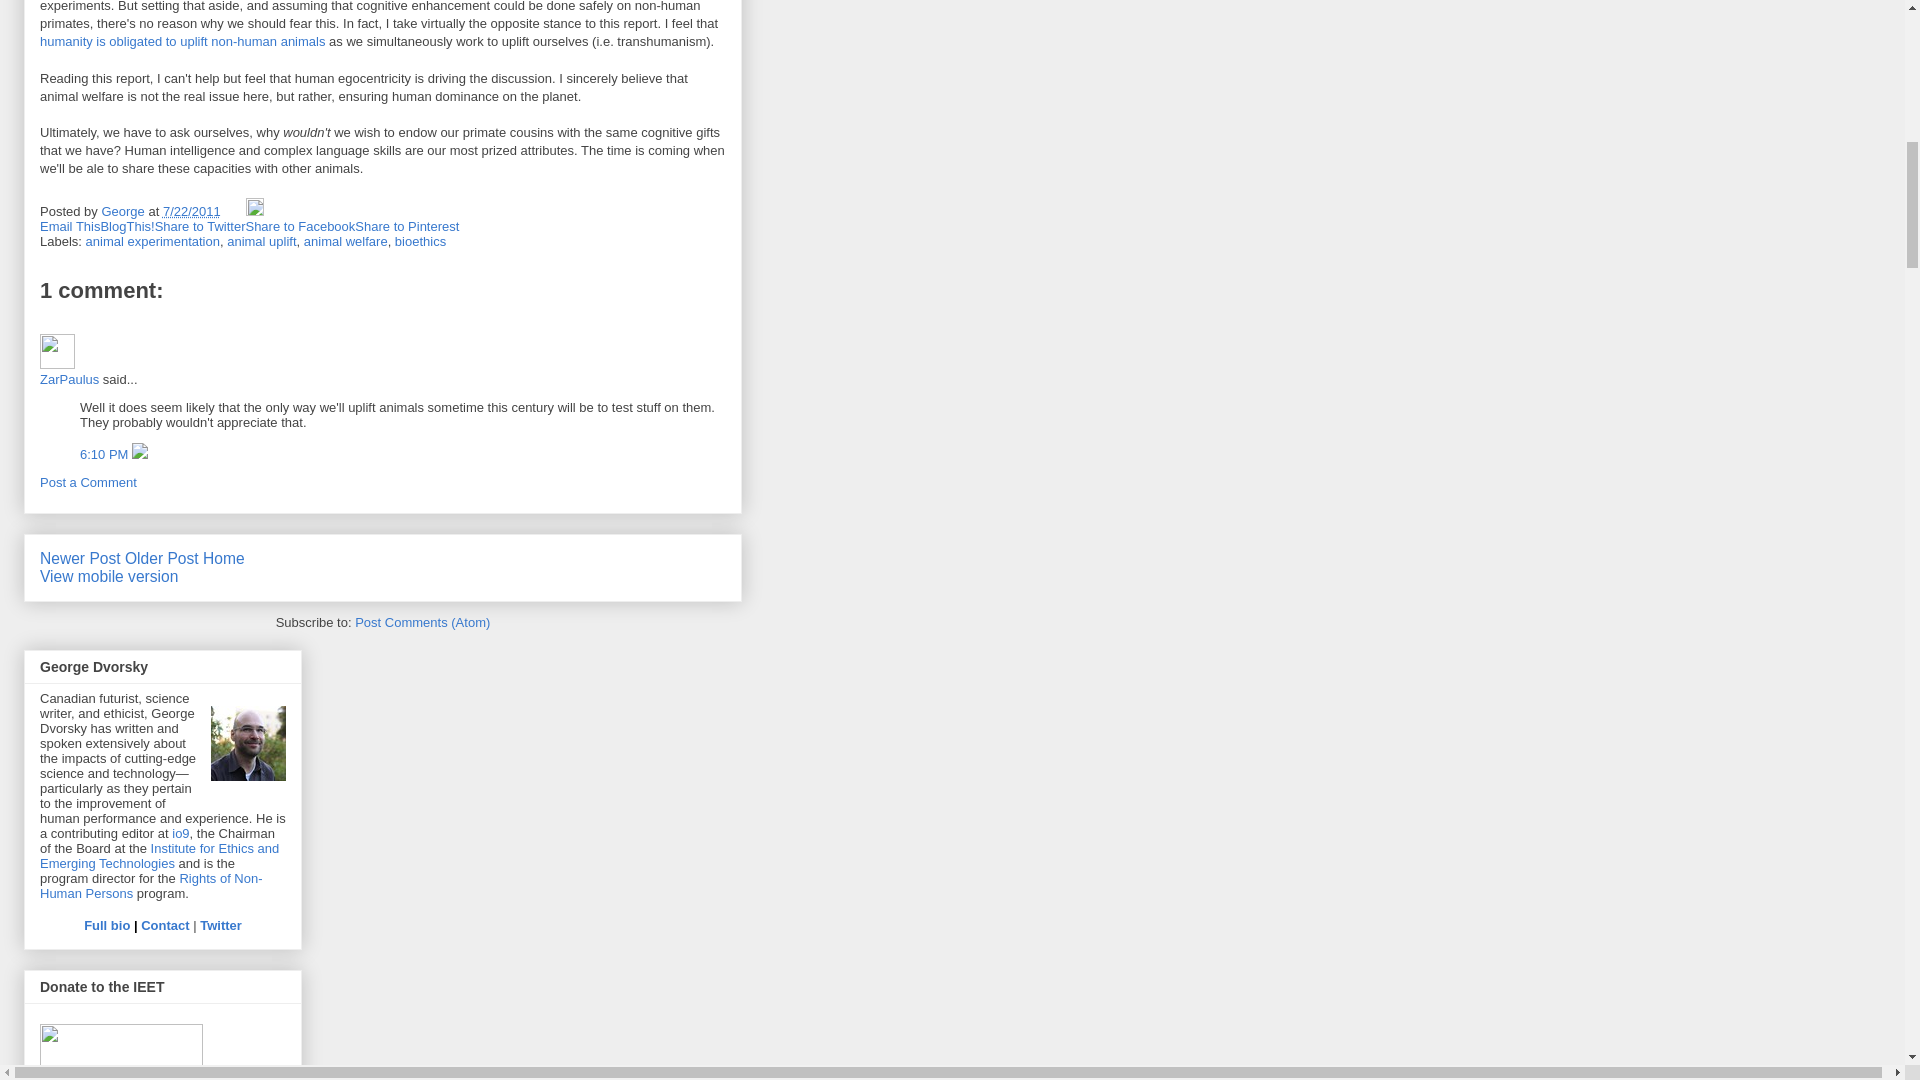 The height and width of the screenshot is (1080, 1920). I want to click on Twitter, so click(220, 926).